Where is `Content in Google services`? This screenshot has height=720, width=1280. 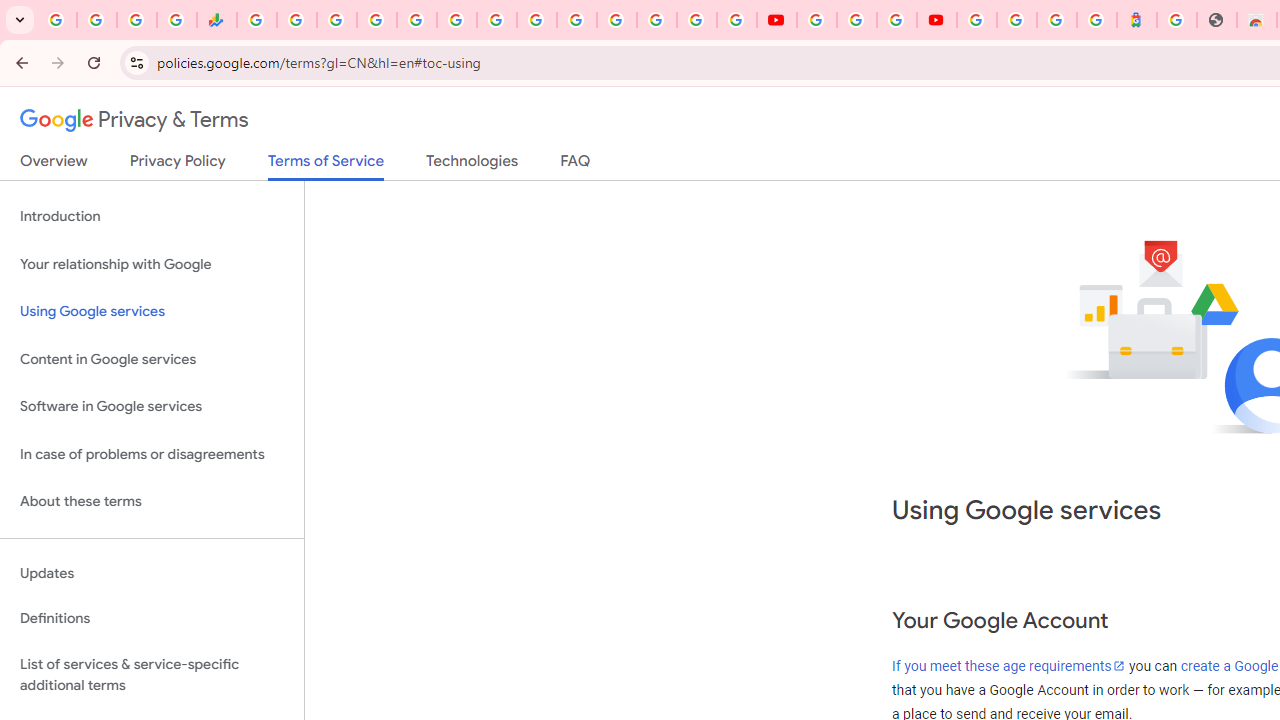
Content in Google services is located at coordinates (152, 358).